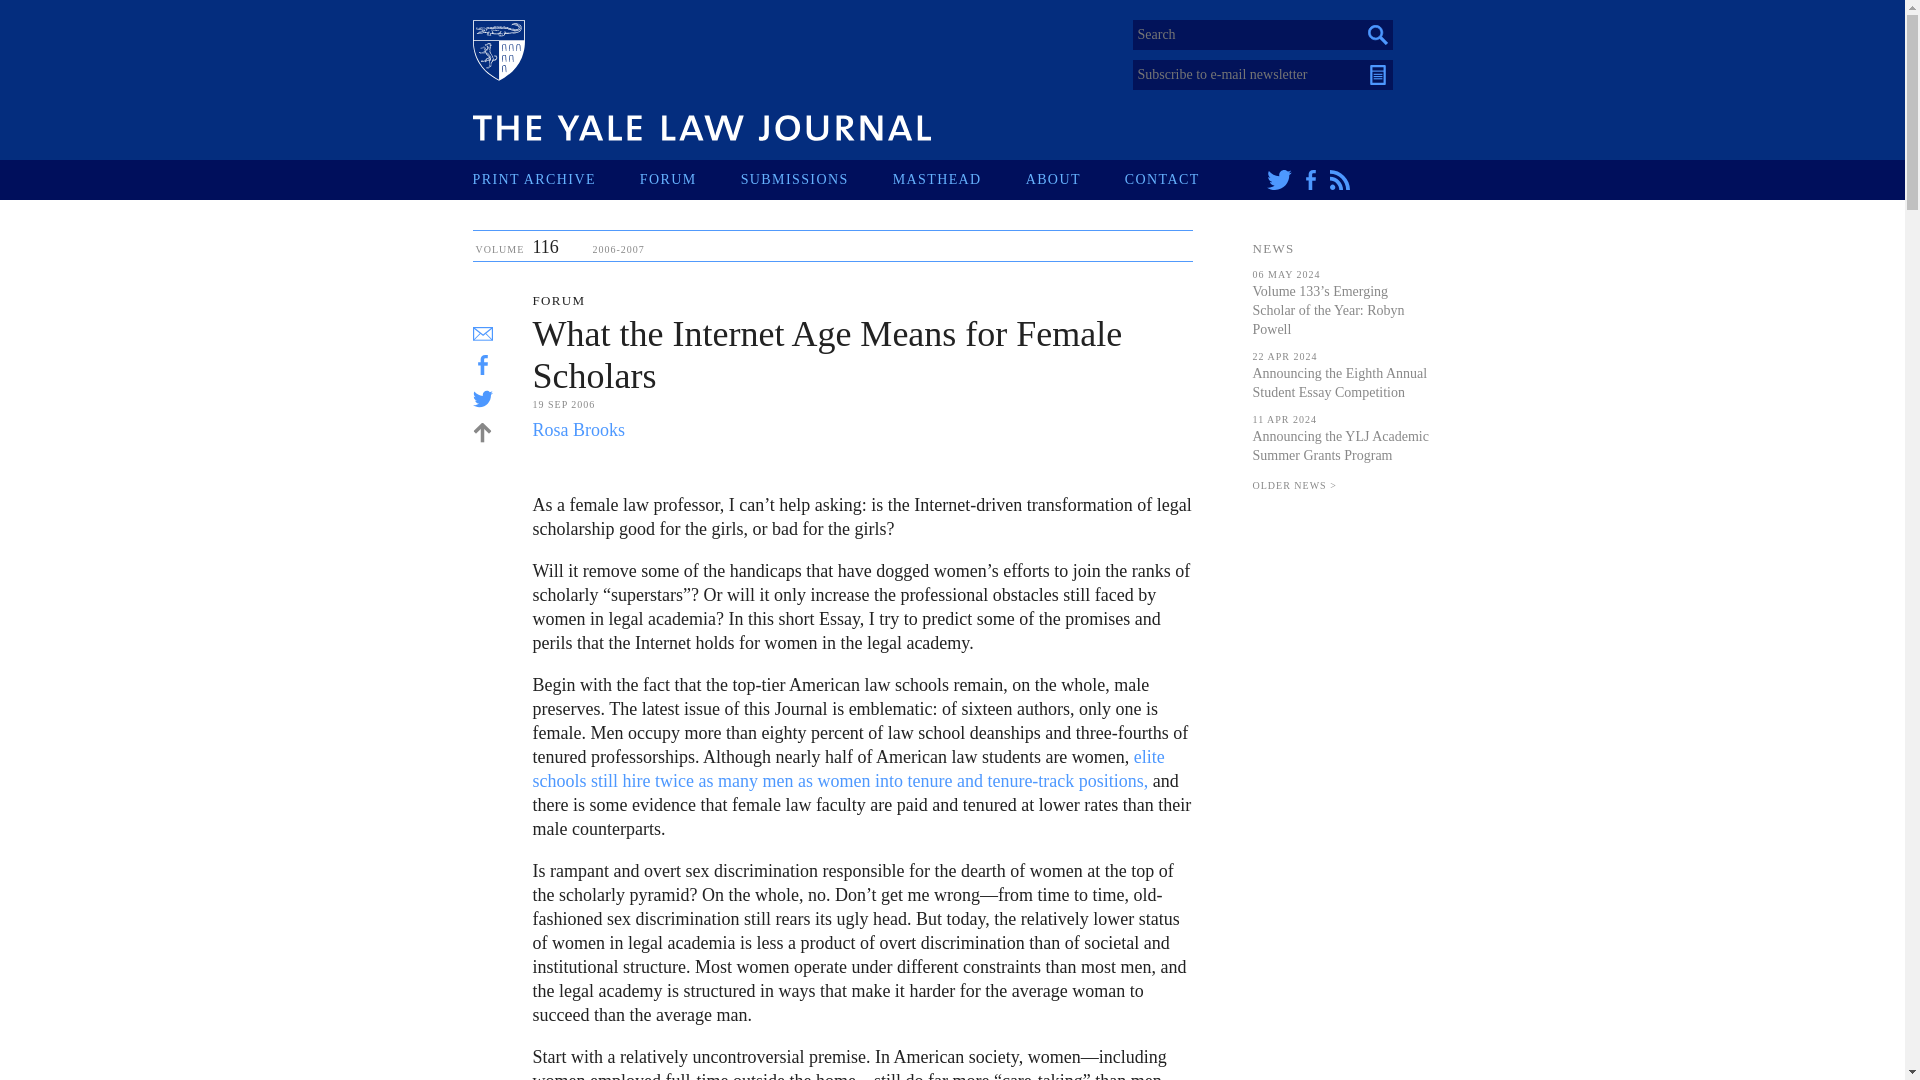  What do you see at coordinates (556, 179) in the screenshot?
I see `PRINT ARCHIVE` at bounding box center [556, 179].